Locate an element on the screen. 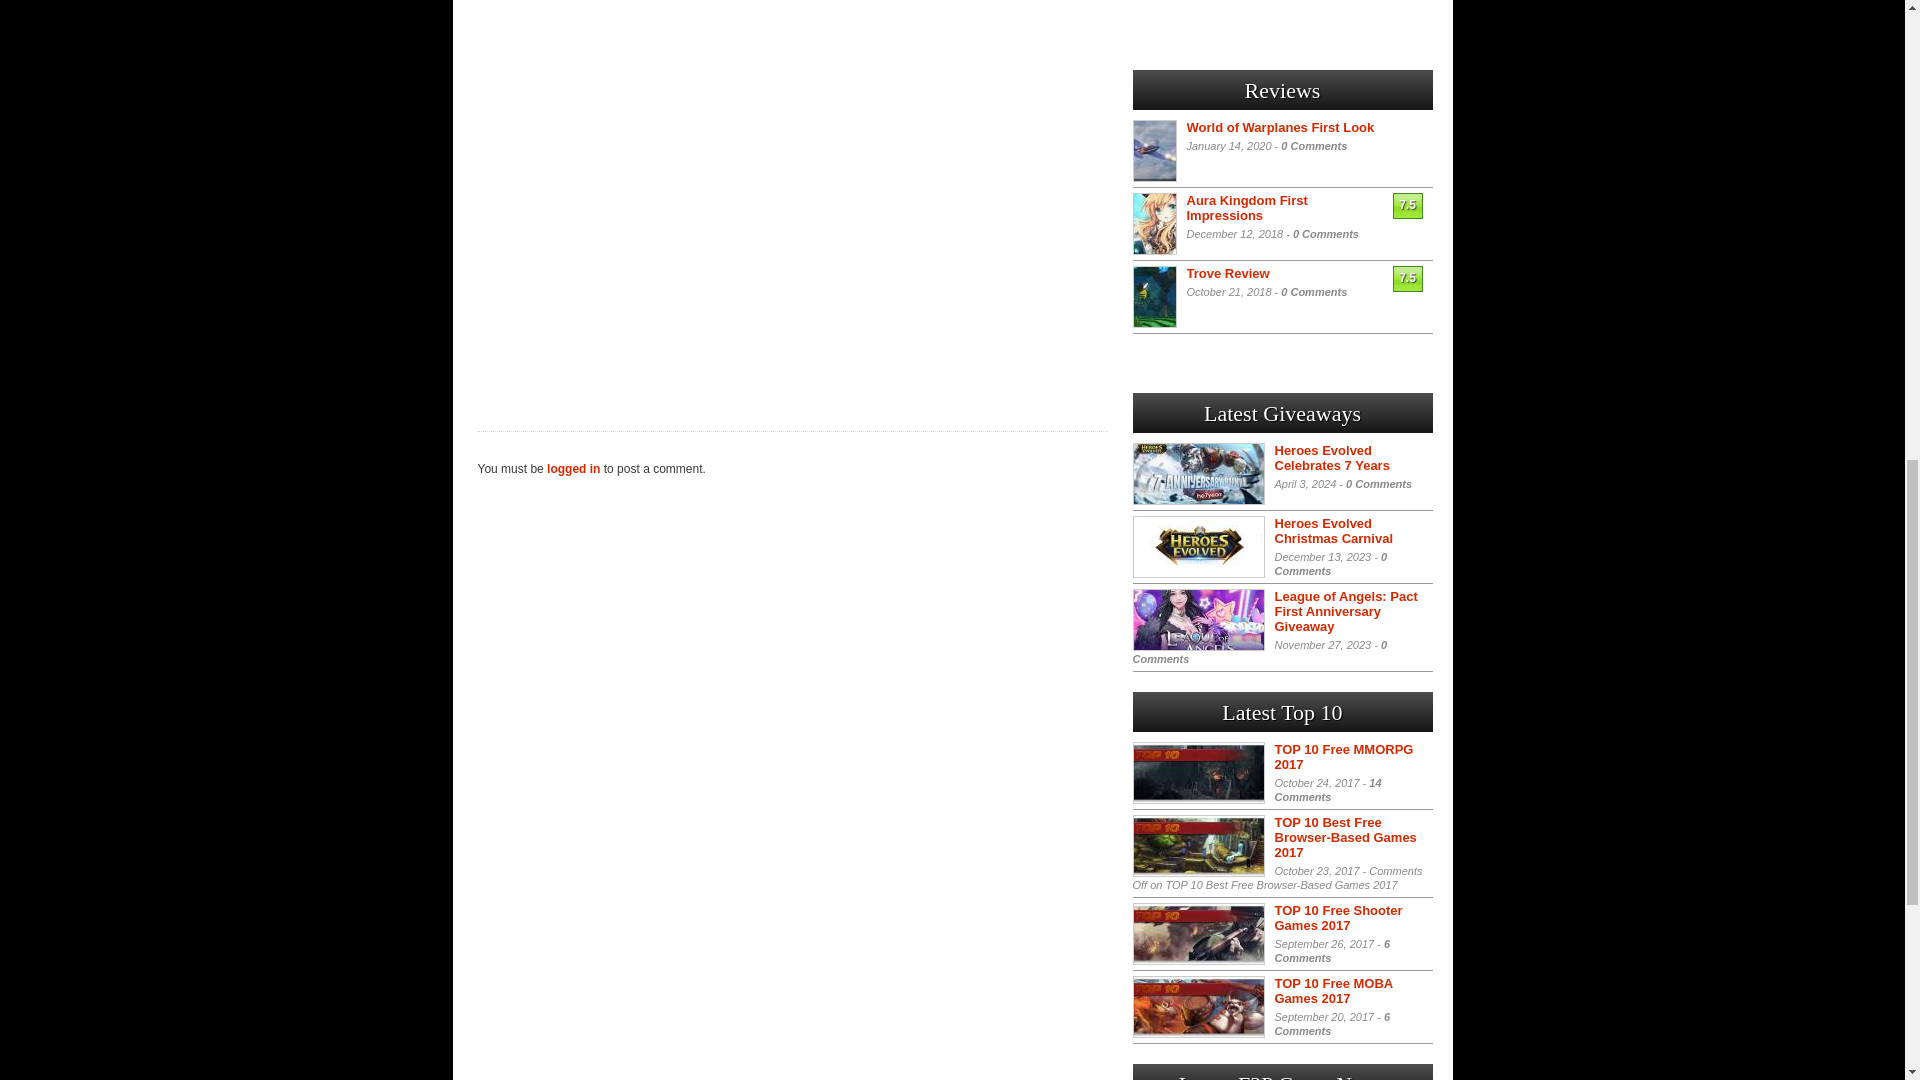 This screenshot has width=1920, height=1080. Advertisement is located at coordinates (792, 178).